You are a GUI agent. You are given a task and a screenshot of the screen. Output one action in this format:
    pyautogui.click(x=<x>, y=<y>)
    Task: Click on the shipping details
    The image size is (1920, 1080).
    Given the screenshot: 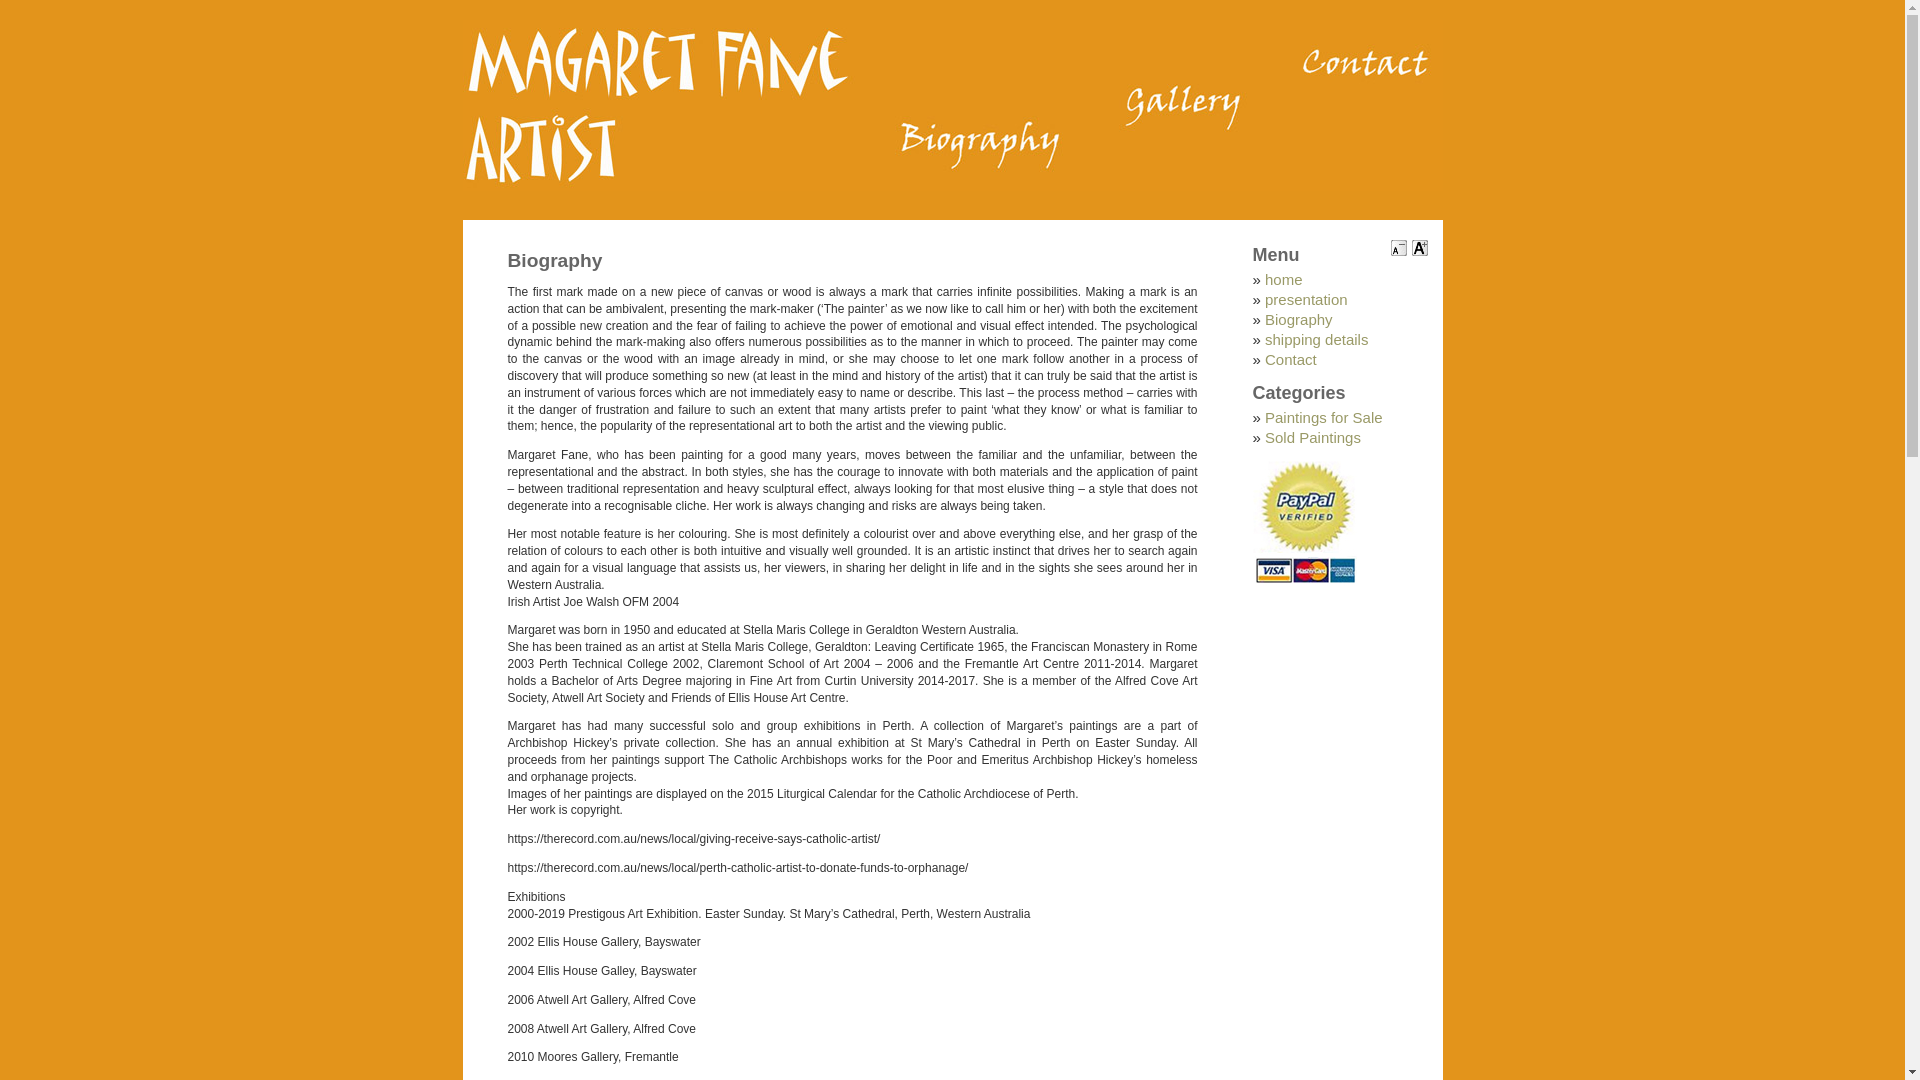 What is the action you would take?
    pyautogui.click(x=1316, y=340)
    